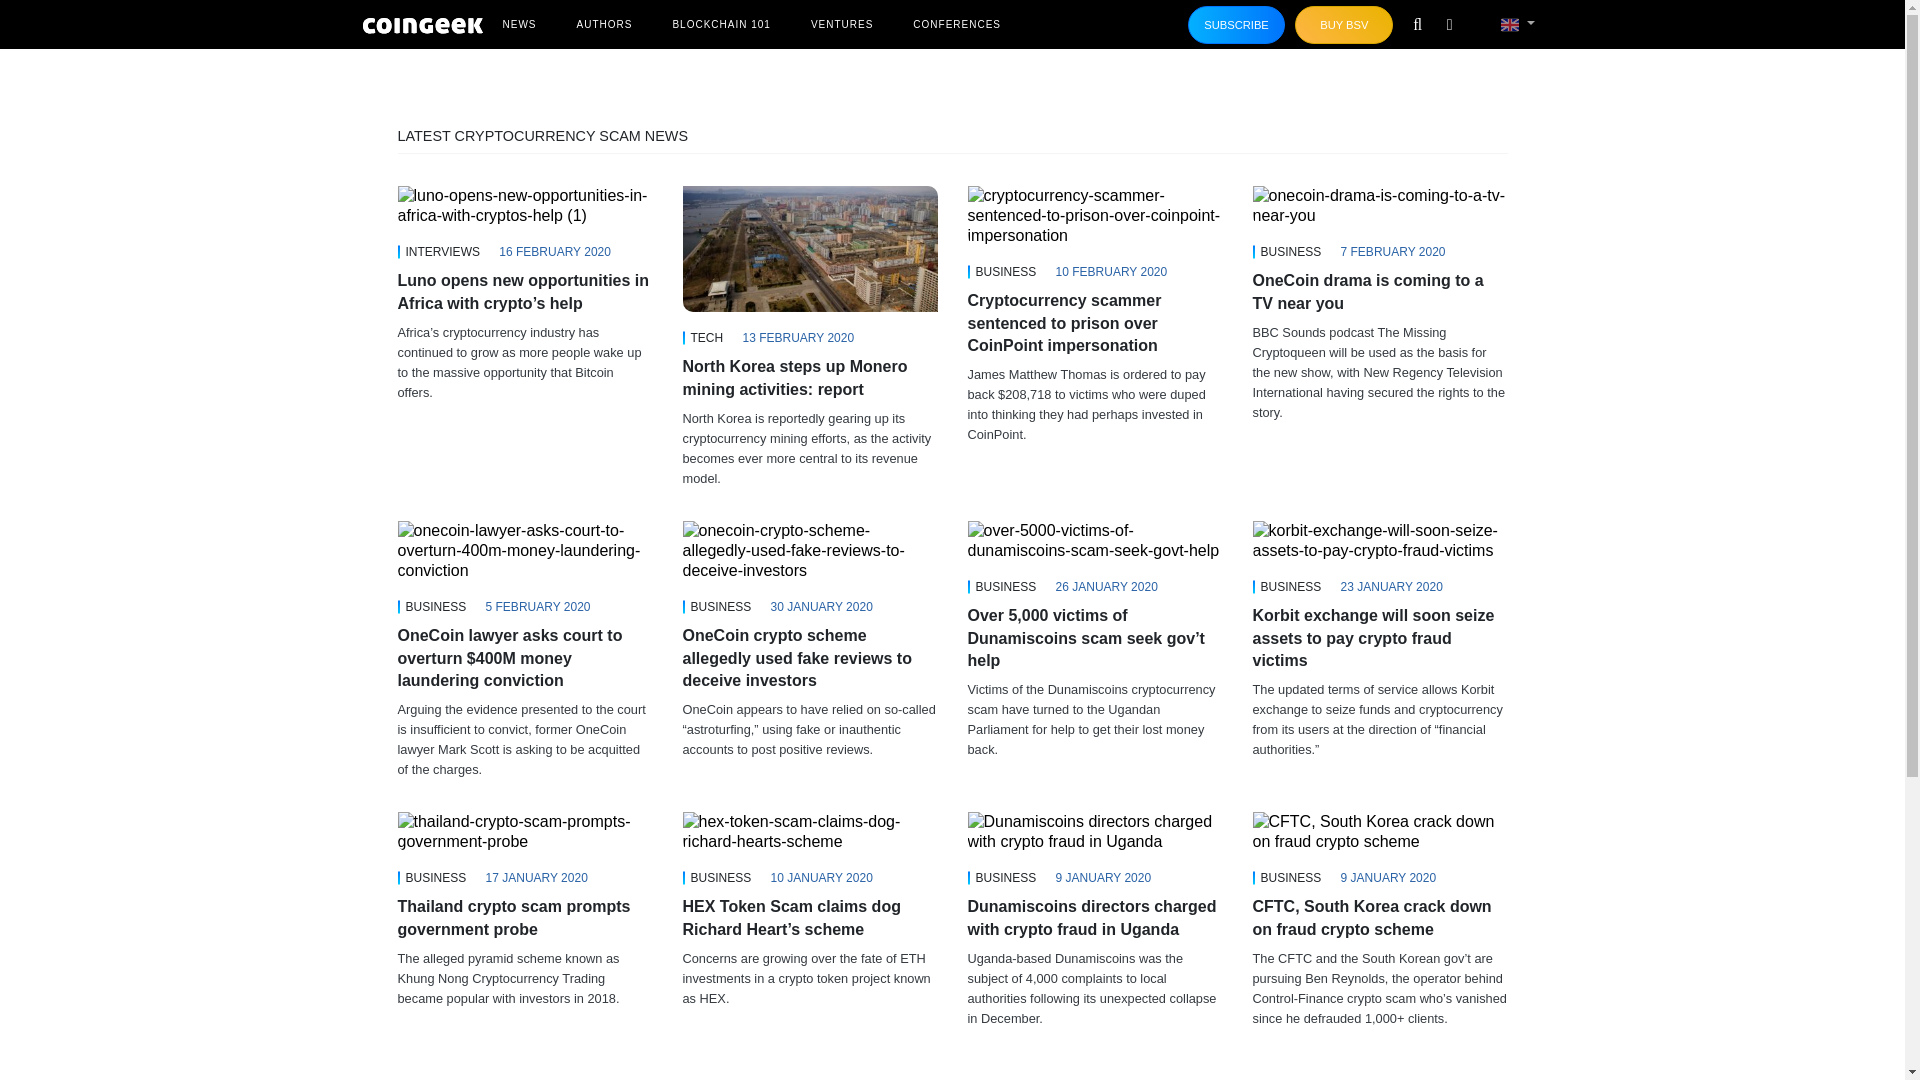 The image size is (1920, 1080). I want to click on hex-token-scam-claims-dog-richard-hearts-scheme, so click(808, 832).